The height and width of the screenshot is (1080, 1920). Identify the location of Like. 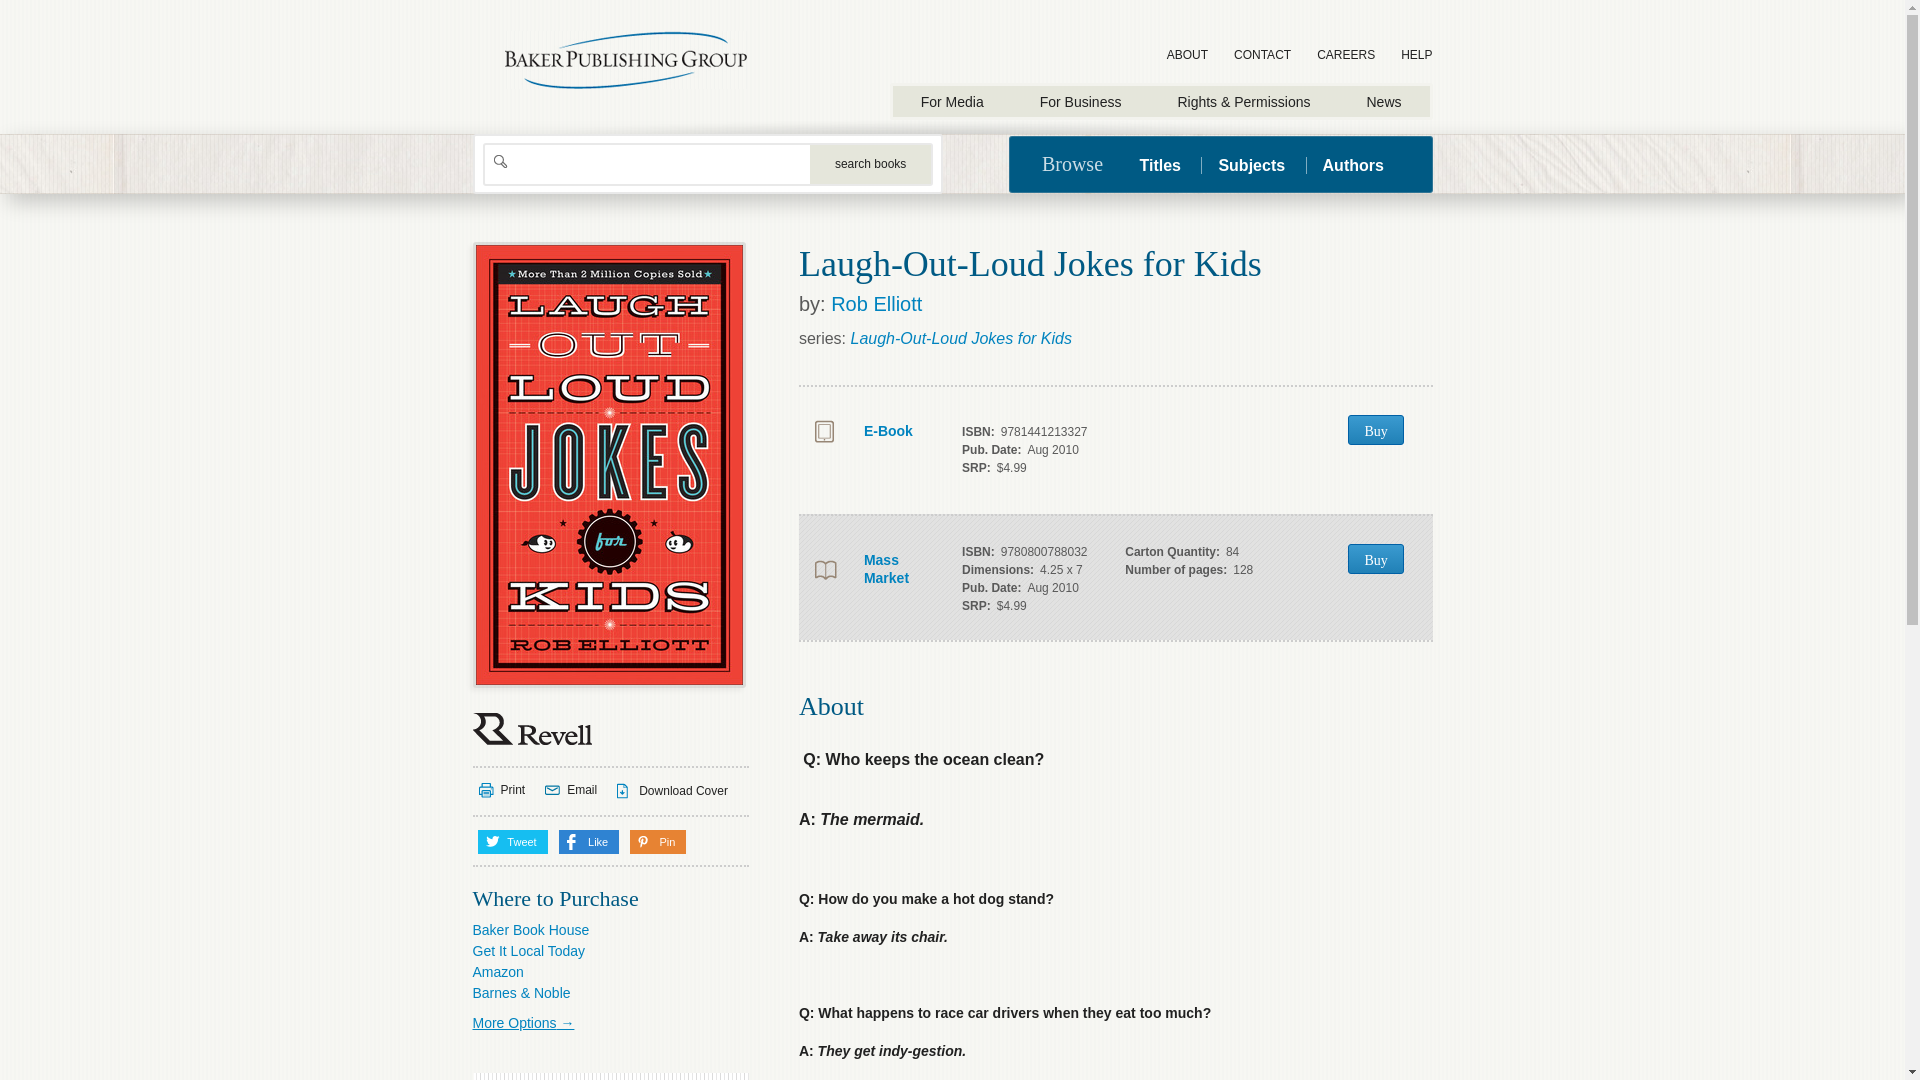
(589, 842).